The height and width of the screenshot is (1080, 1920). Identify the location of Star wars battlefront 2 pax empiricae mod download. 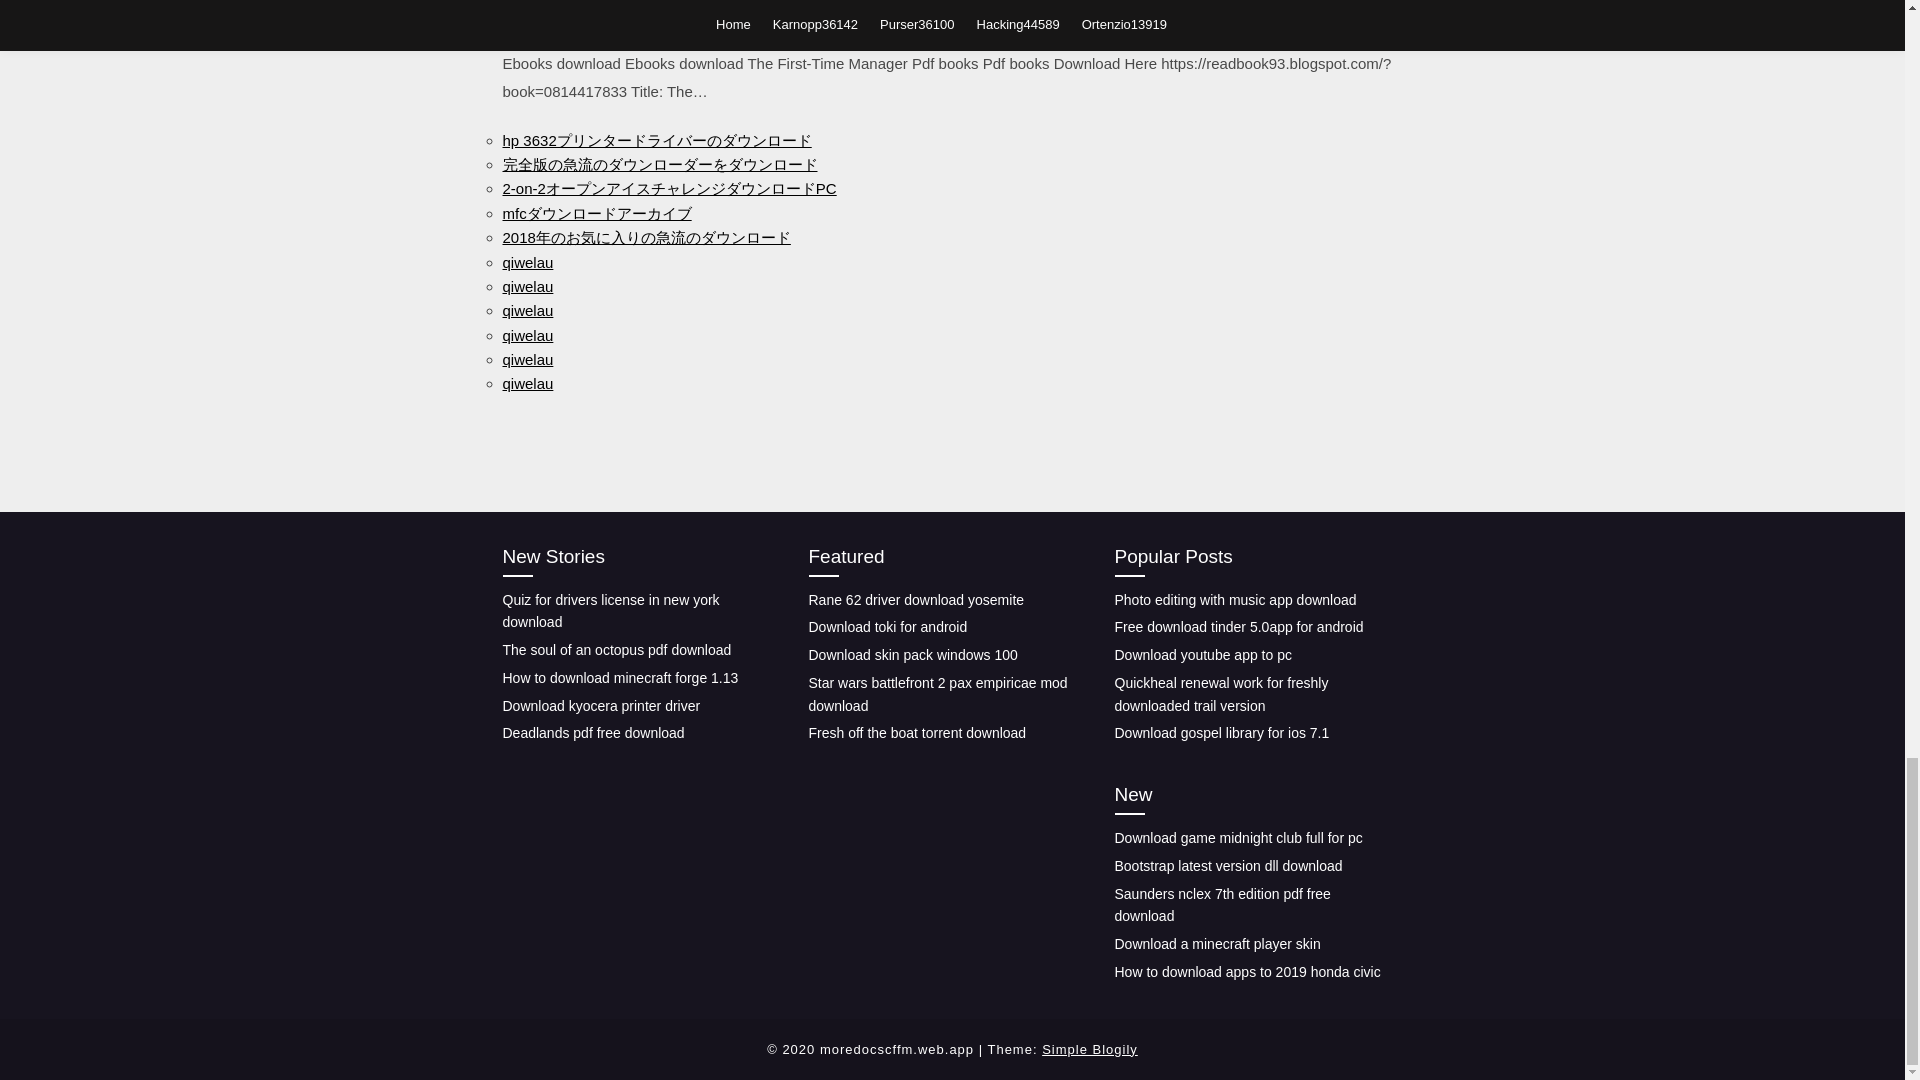
(938, 694).